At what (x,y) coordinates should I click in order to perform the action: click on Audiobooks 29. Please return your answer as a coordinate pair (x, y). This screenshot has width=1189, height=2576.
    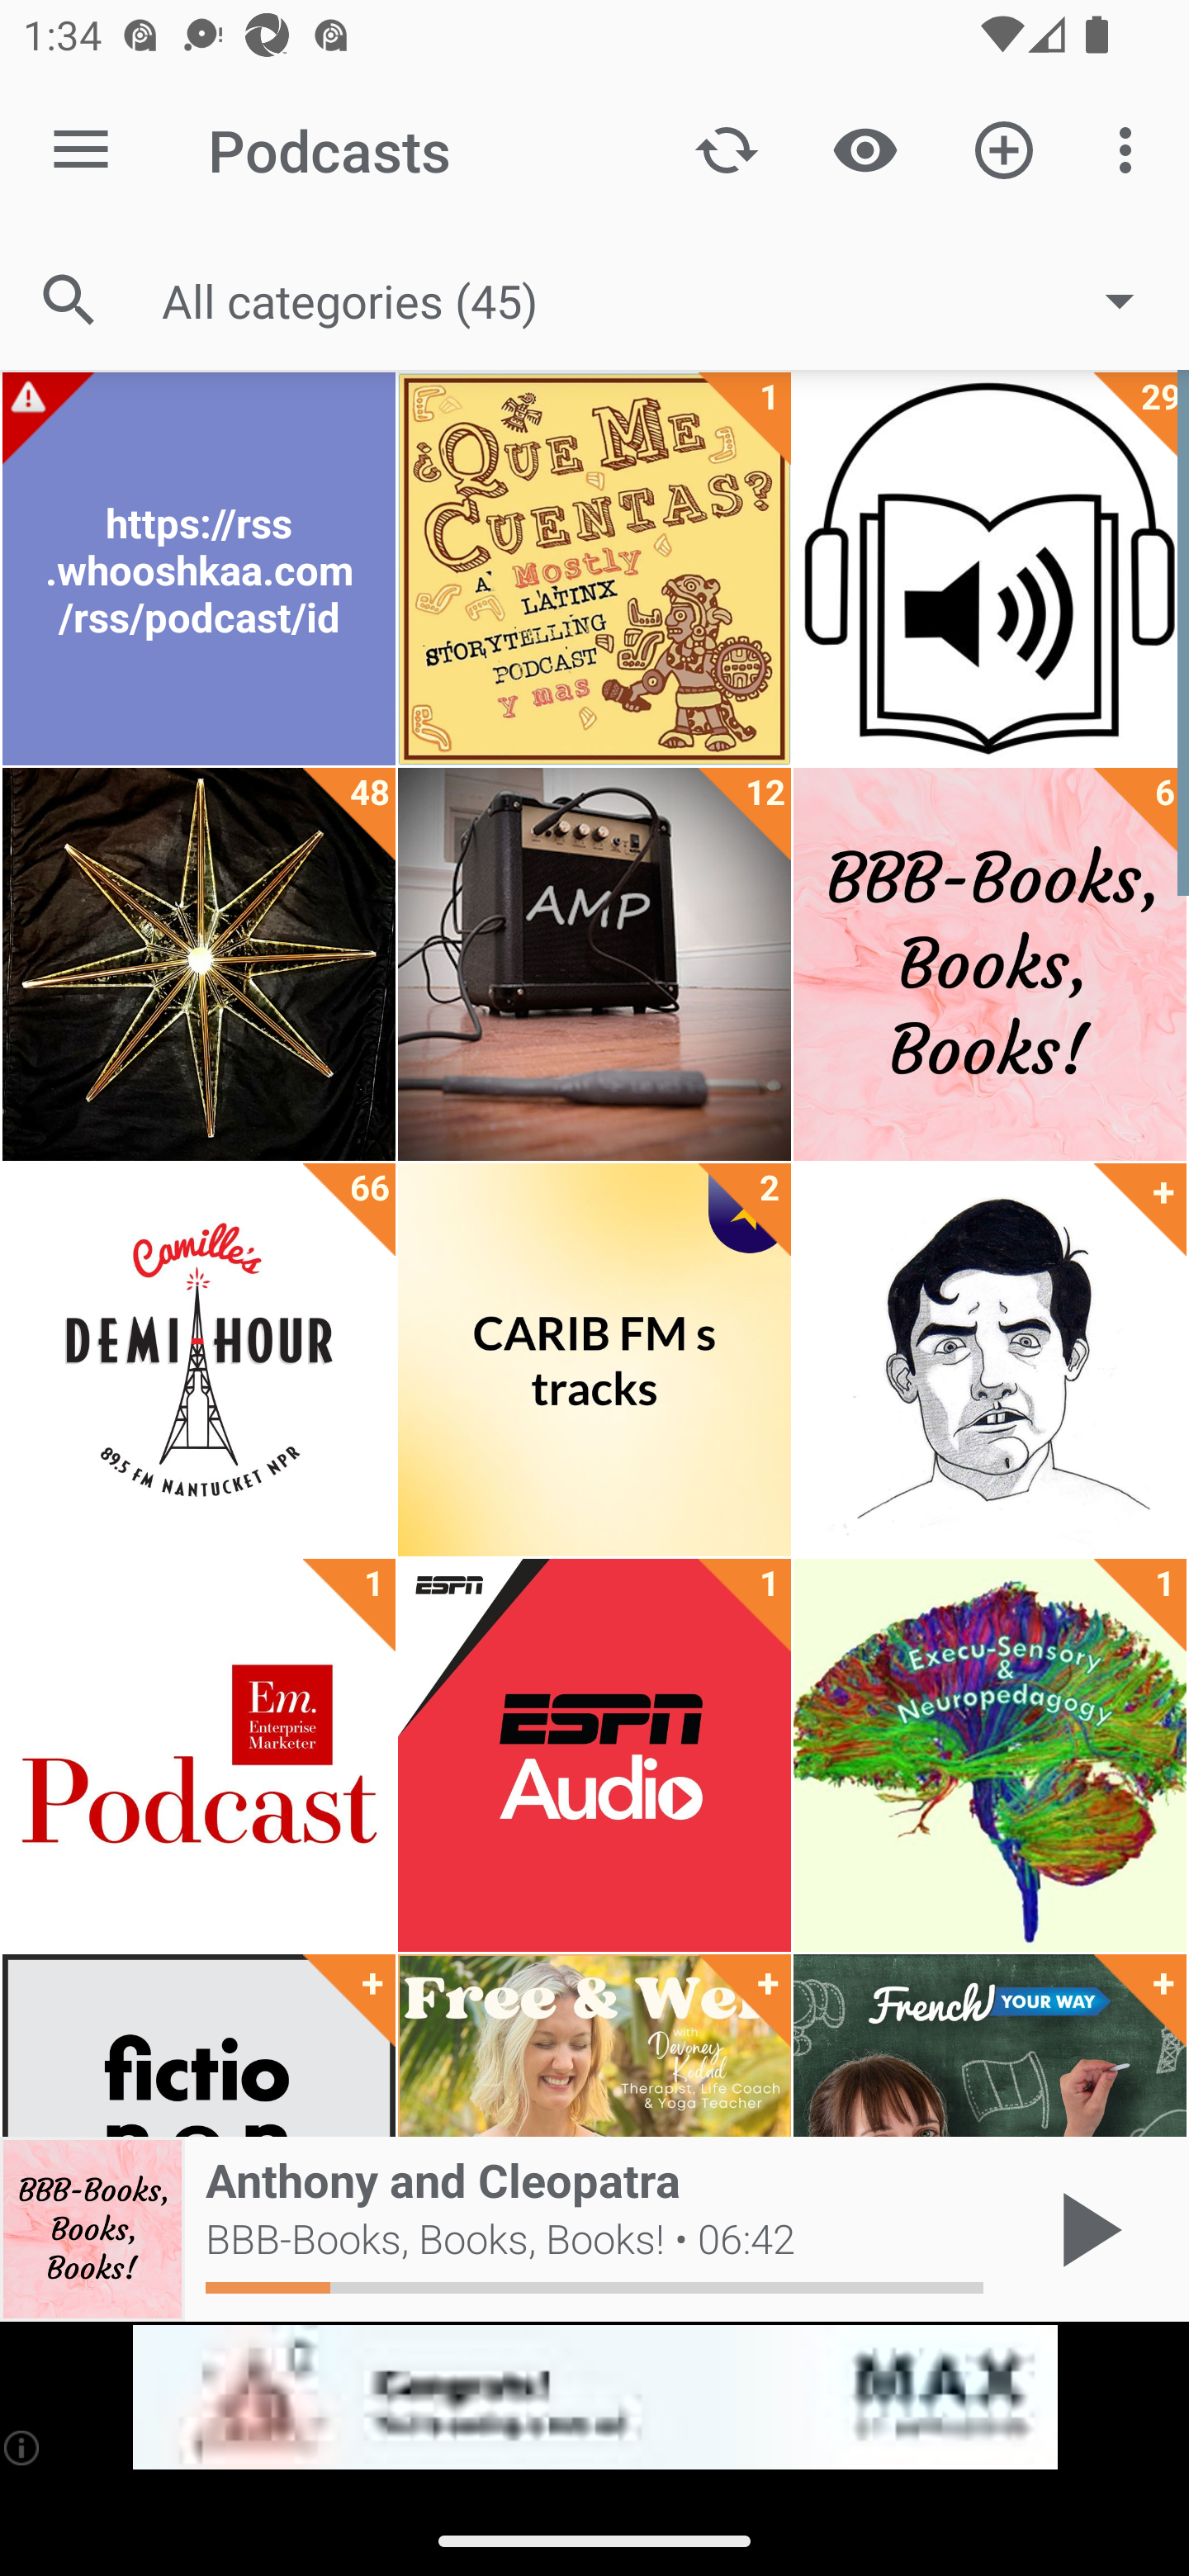
    Looking at the image, I should click on (989, 569).